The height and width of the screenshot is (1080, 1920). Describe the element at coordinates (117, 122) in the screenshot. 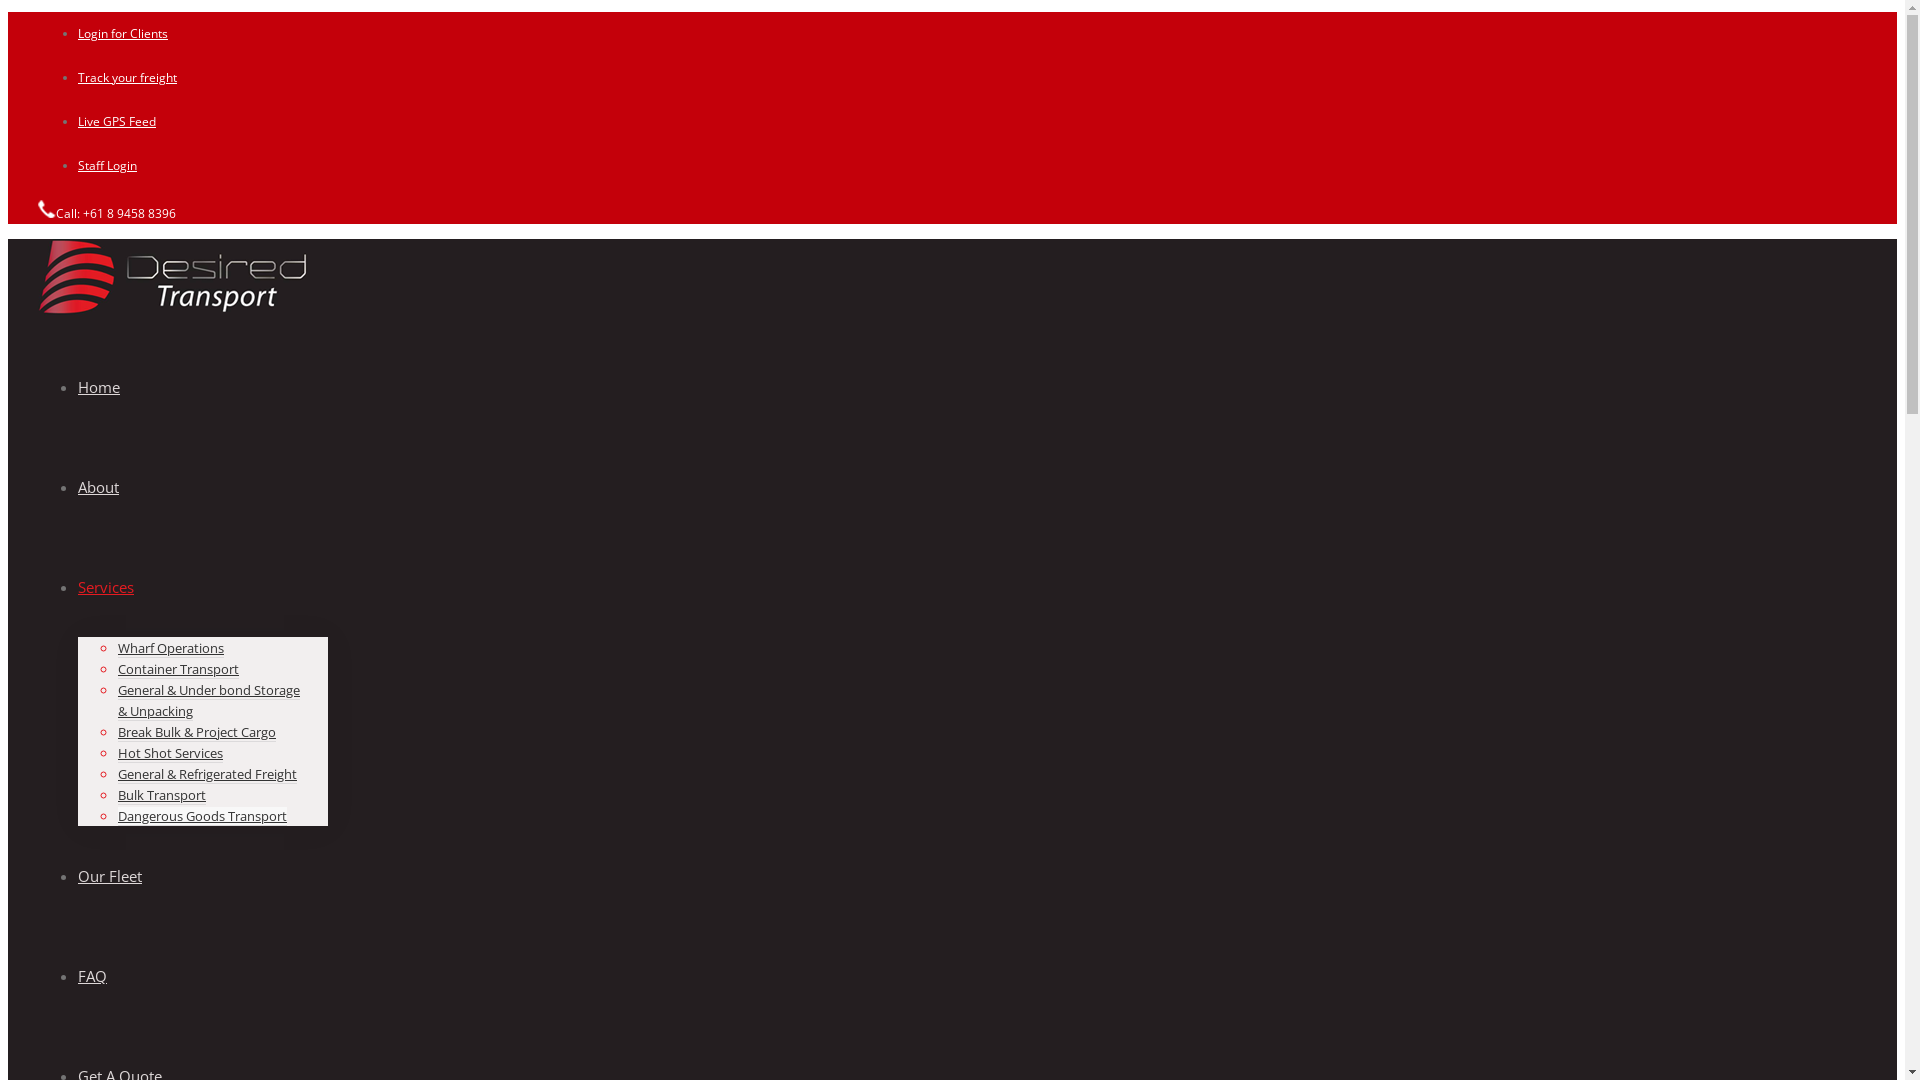

I see `Live GPS Feed` at that location.